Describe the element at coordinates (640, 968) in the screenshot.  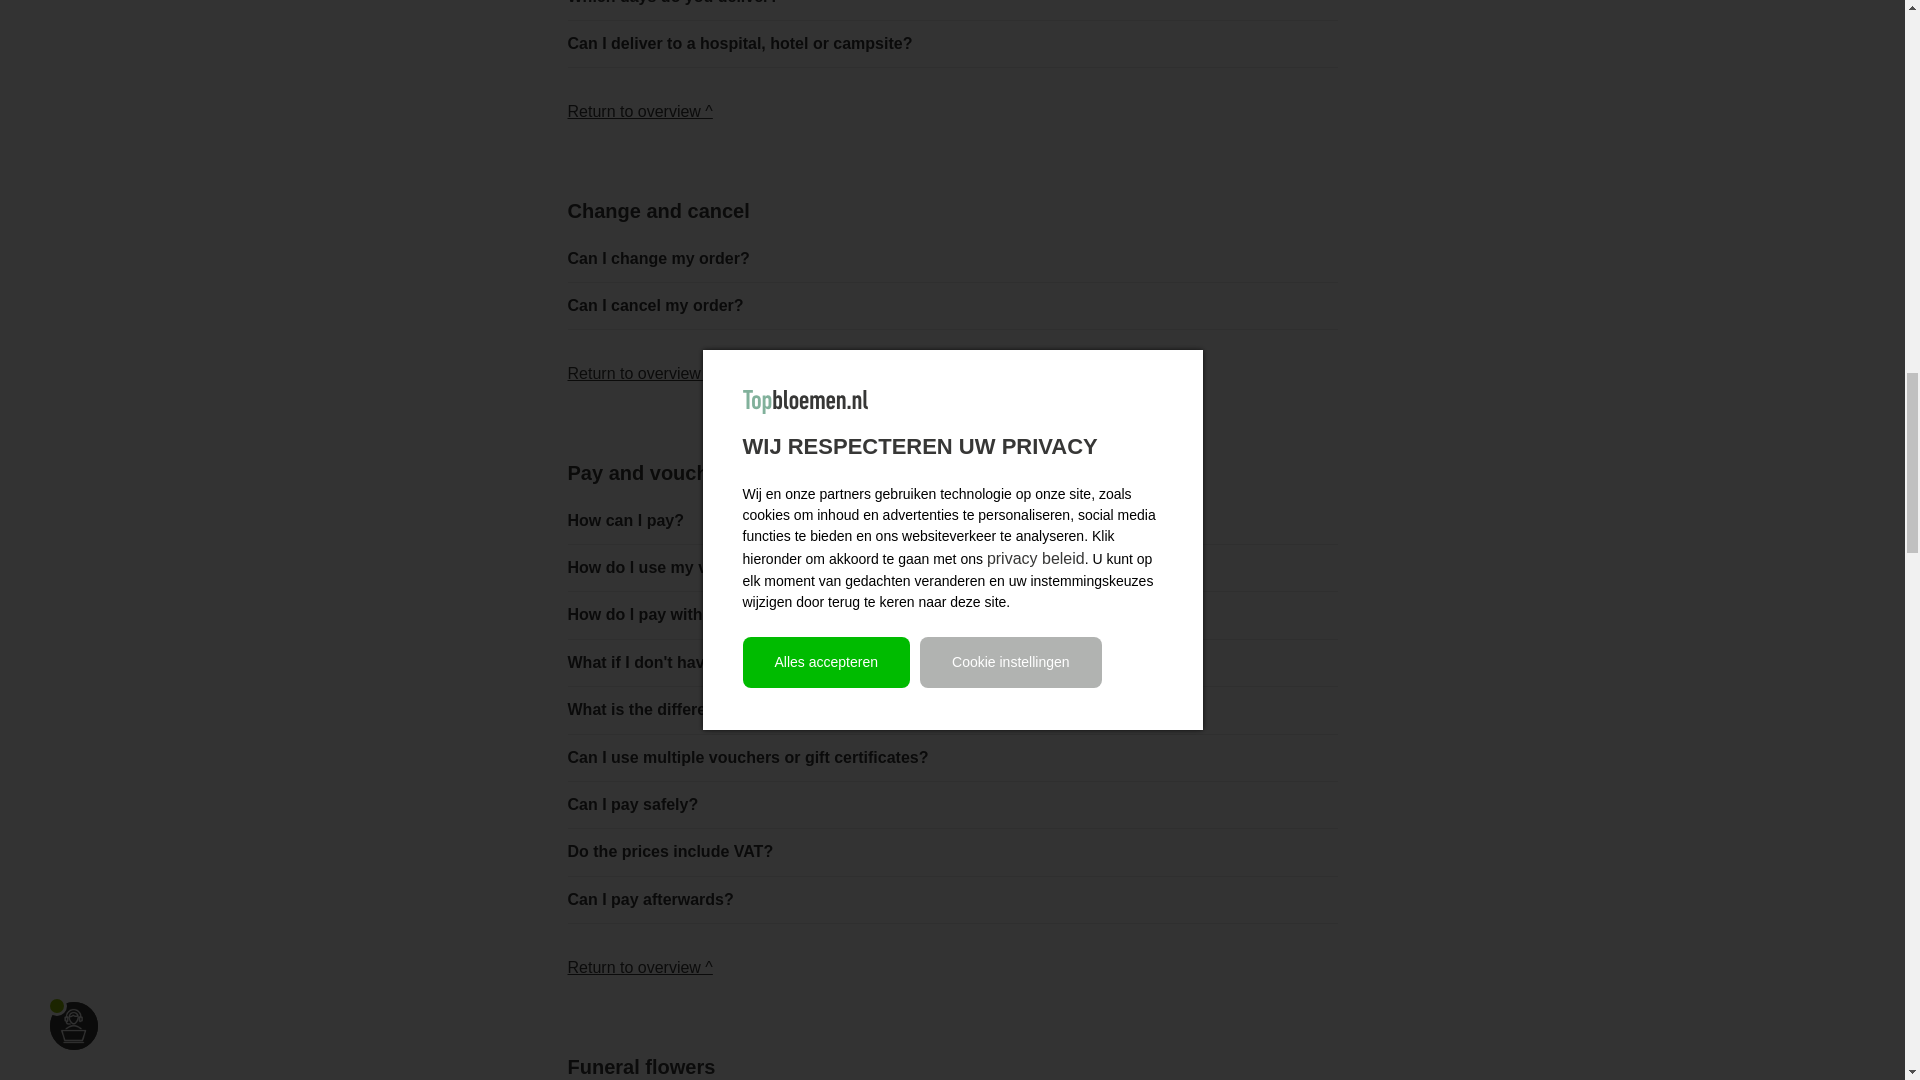
I see `Verder zoeken` at that location.